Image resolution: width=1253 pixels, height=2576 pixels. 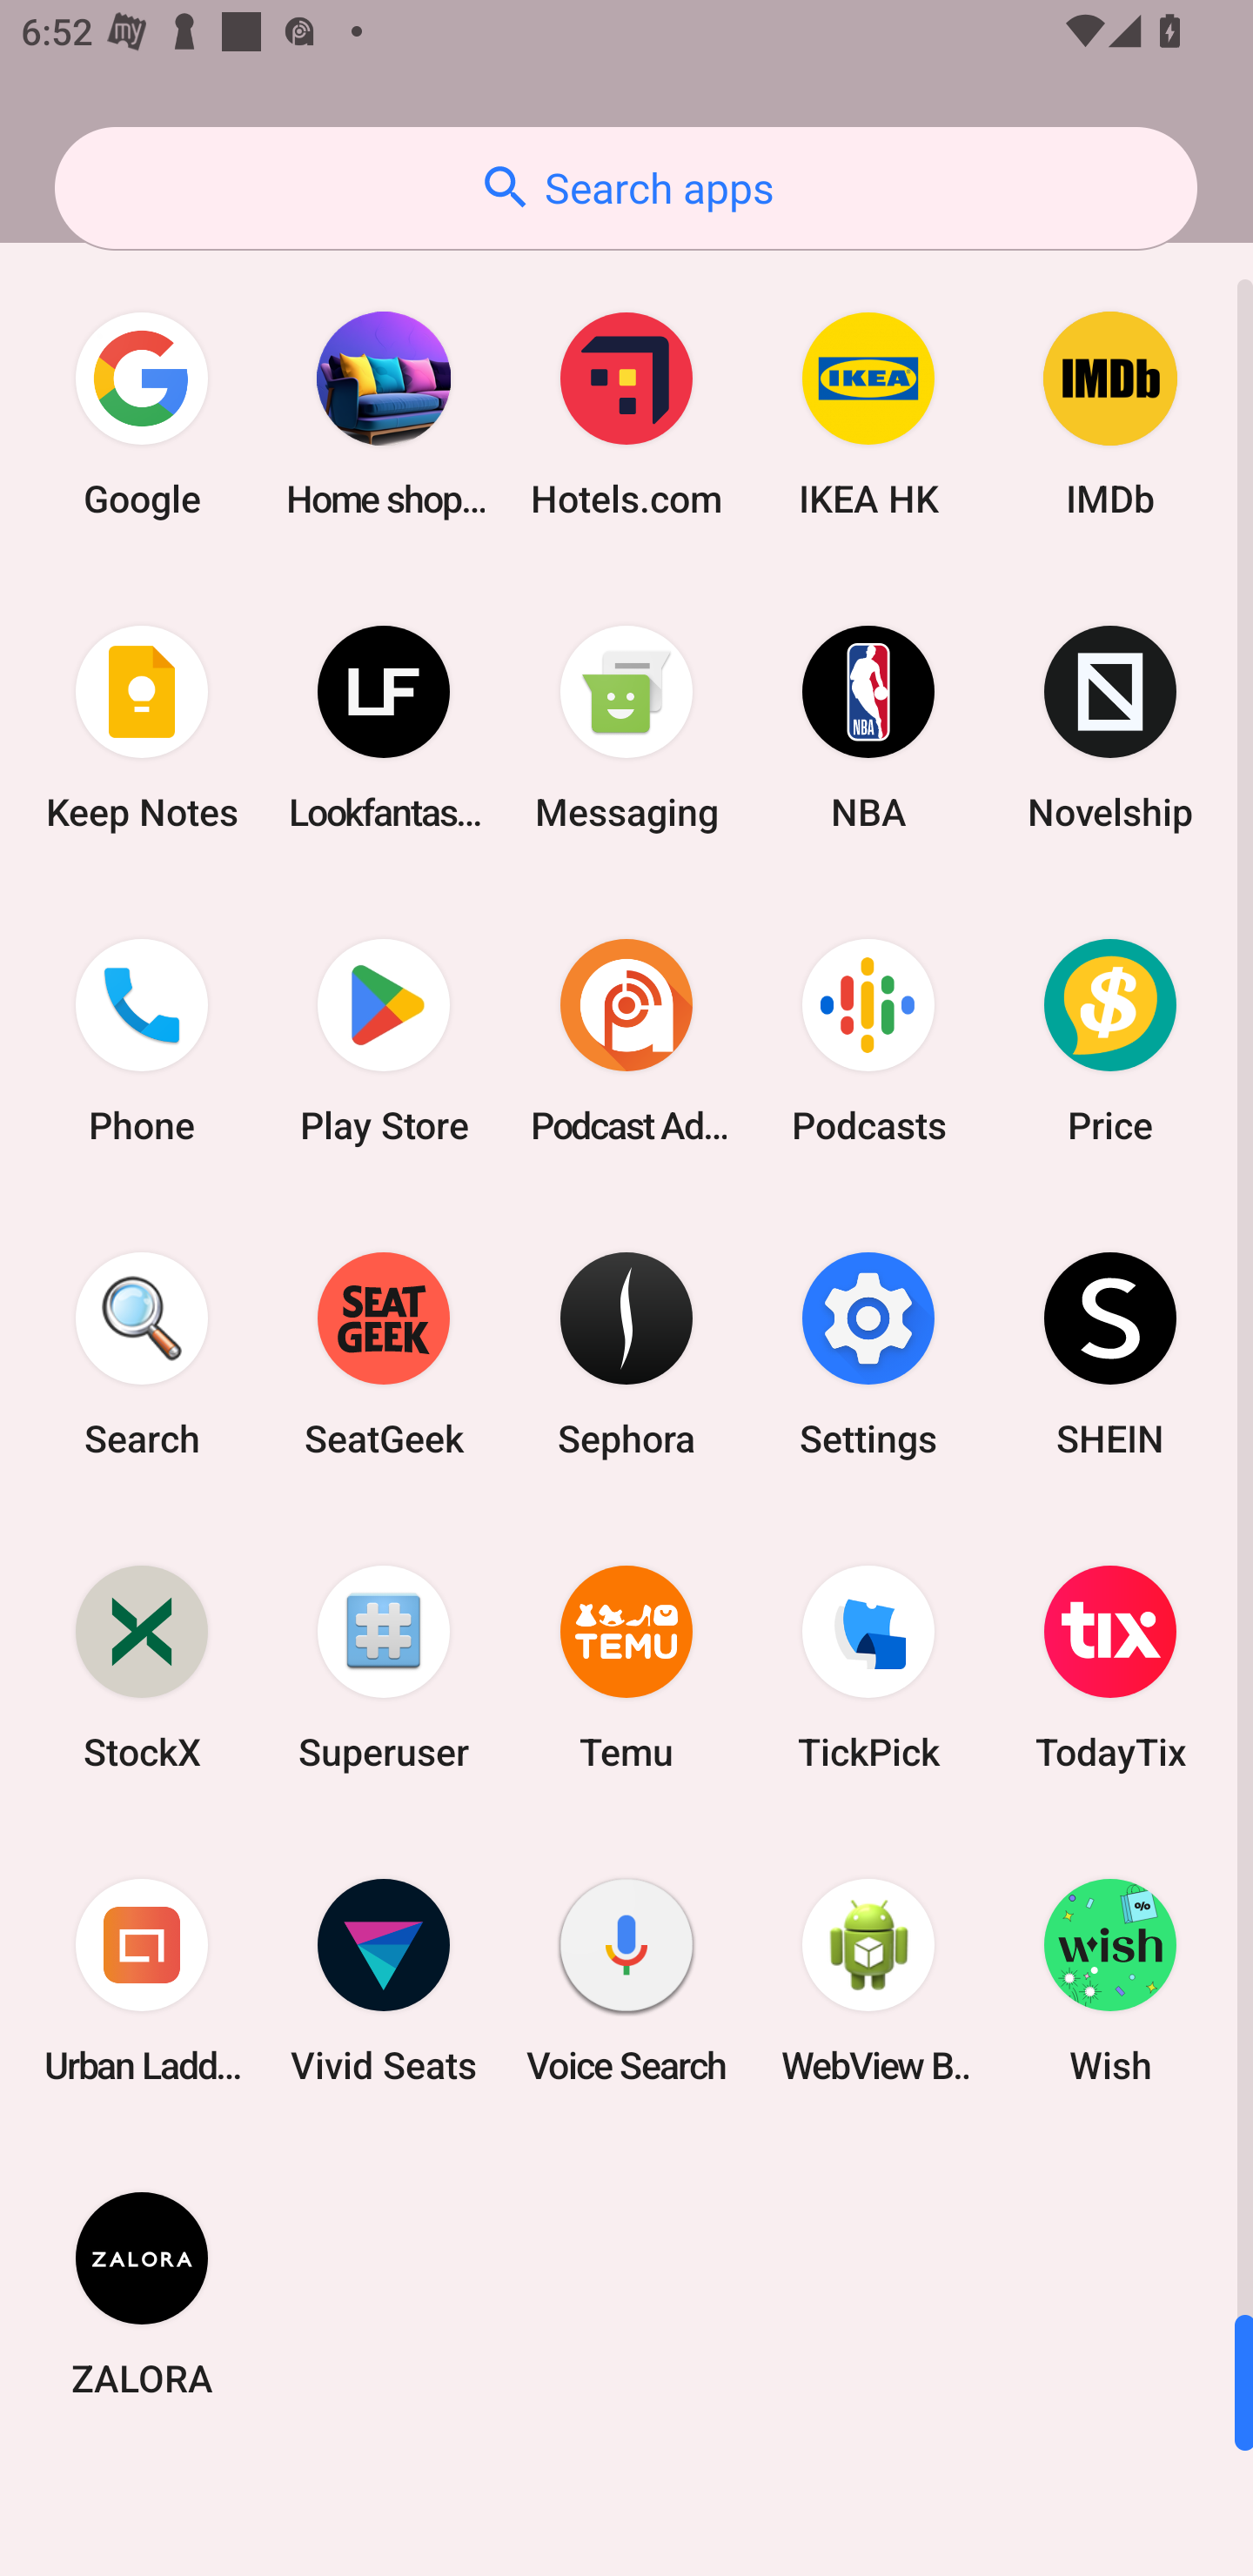 I want to click on Play Store, so click(x=384, y=1041).